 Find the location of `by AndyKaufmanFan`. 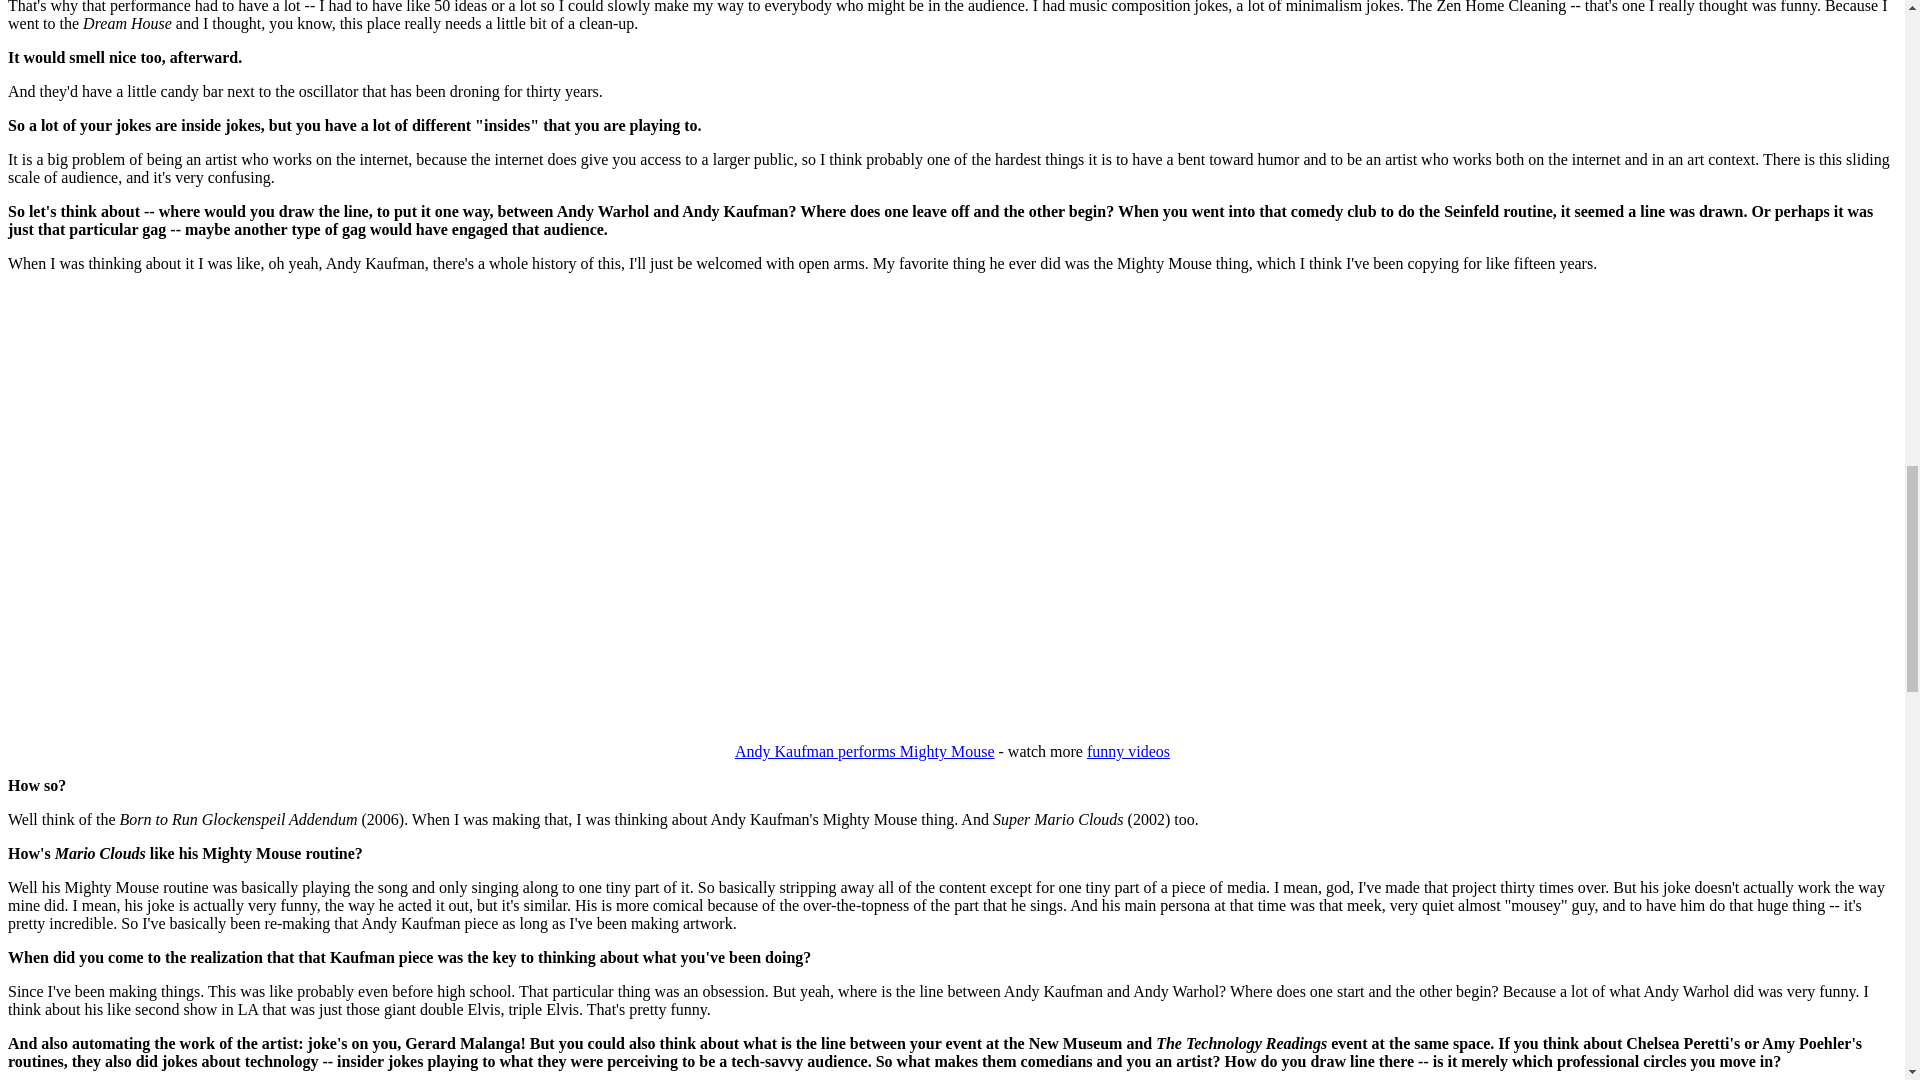

by AndyKaufmanFan is located at coordinates (864, 752).